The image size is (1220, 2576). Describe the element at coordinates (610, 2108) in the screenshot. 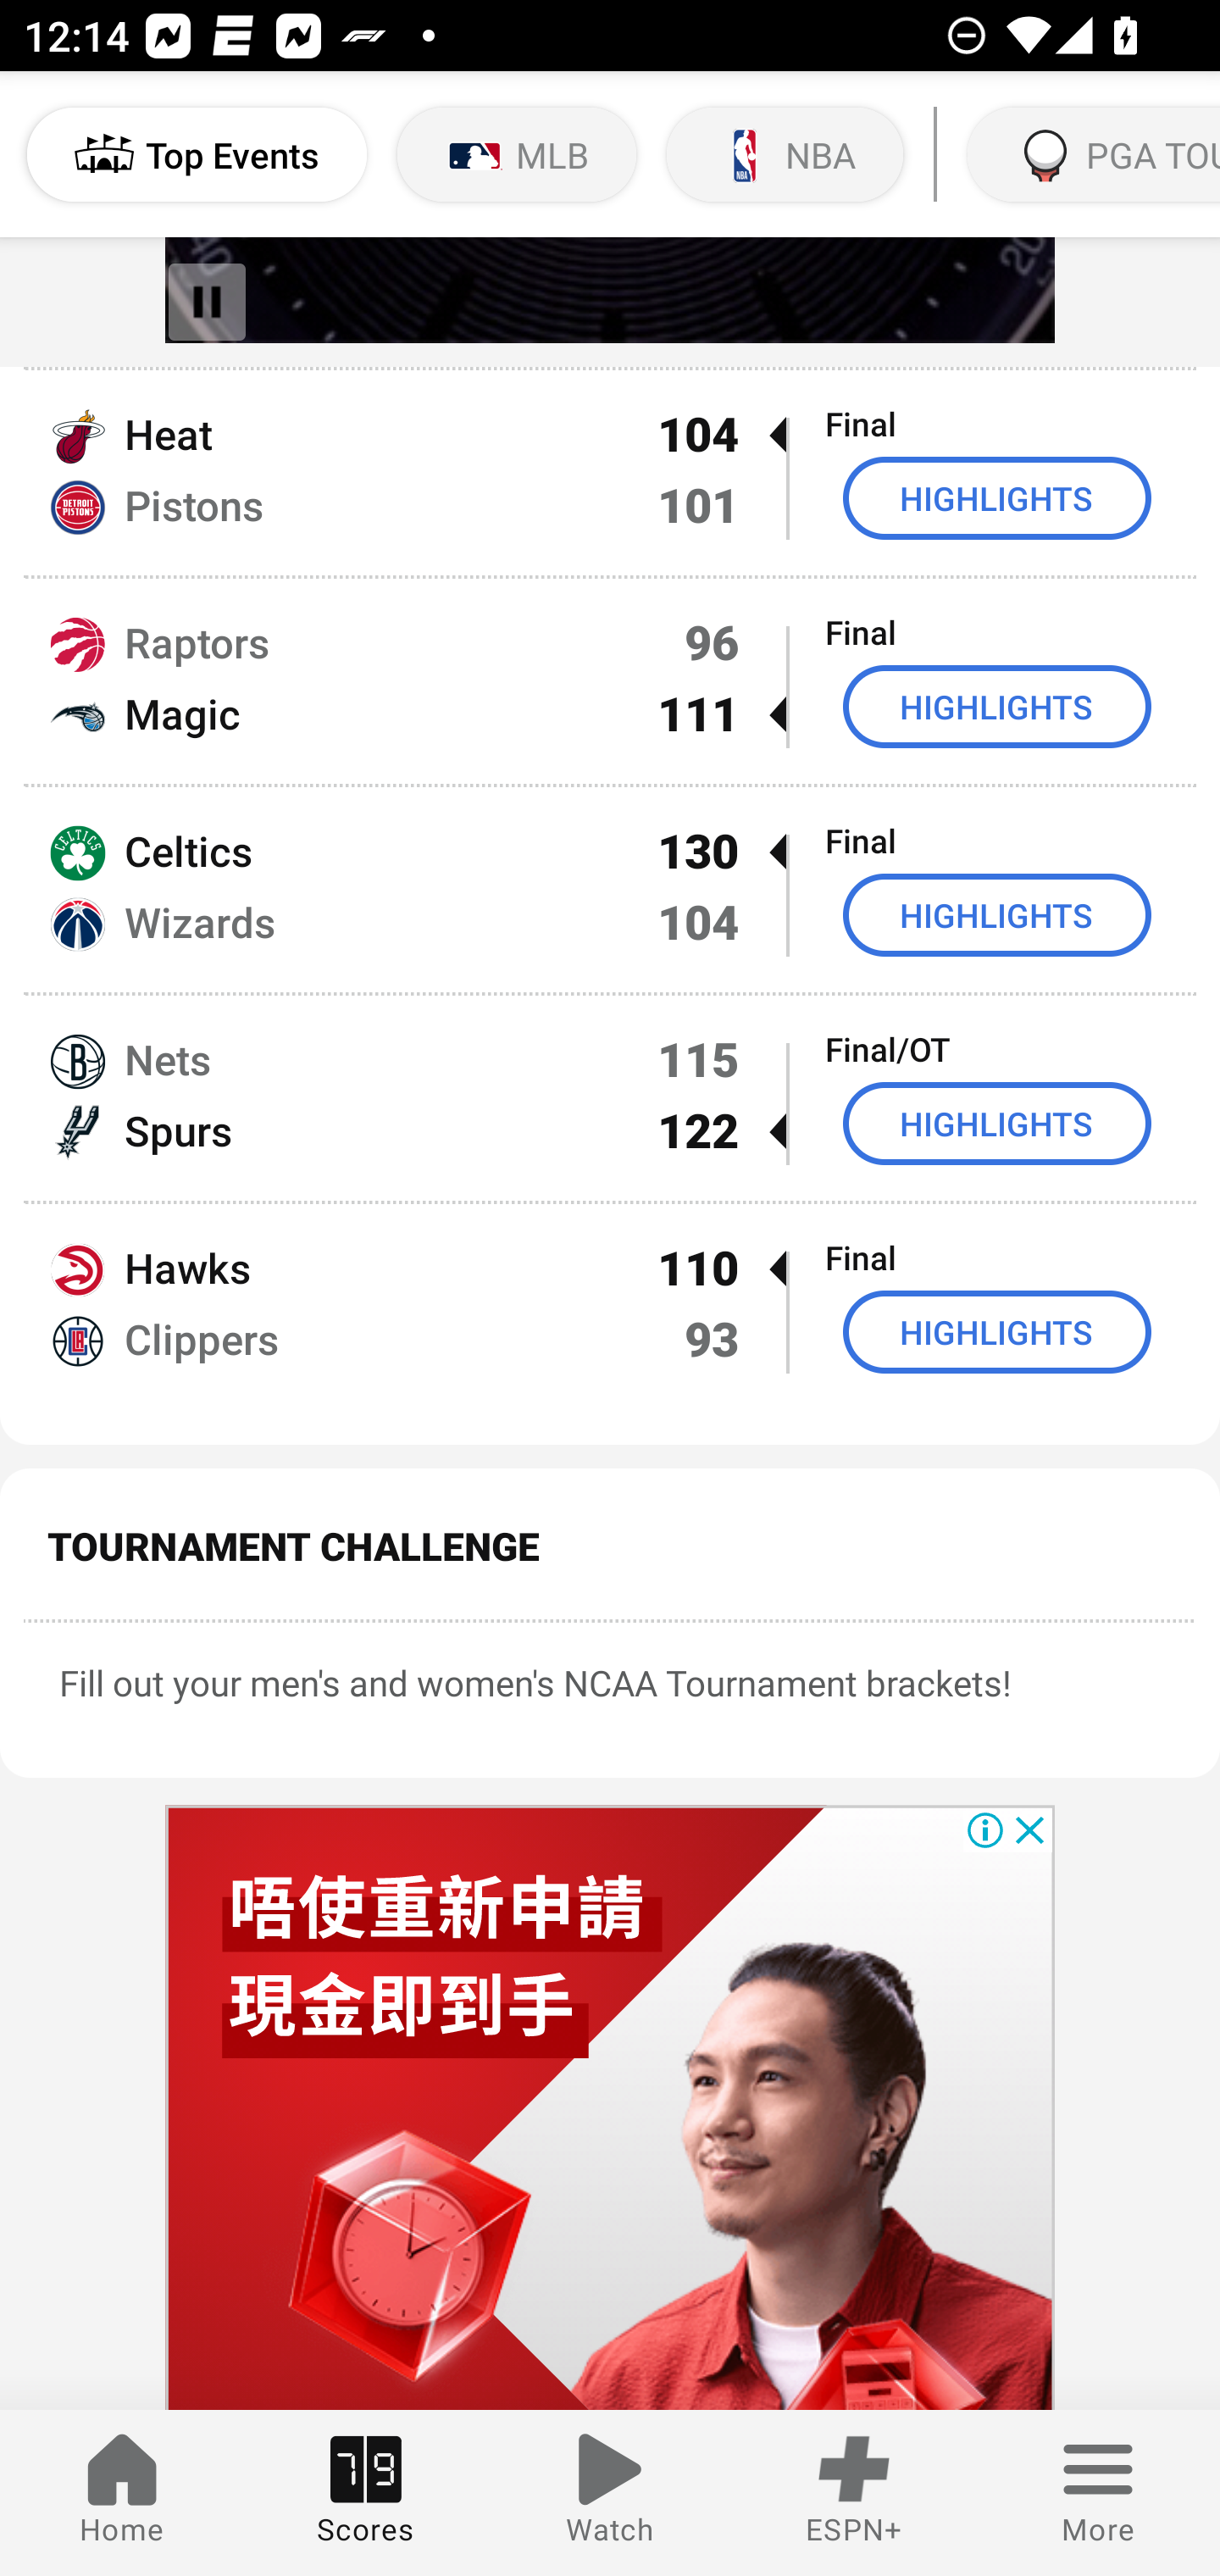

I see `300x250` at that location.